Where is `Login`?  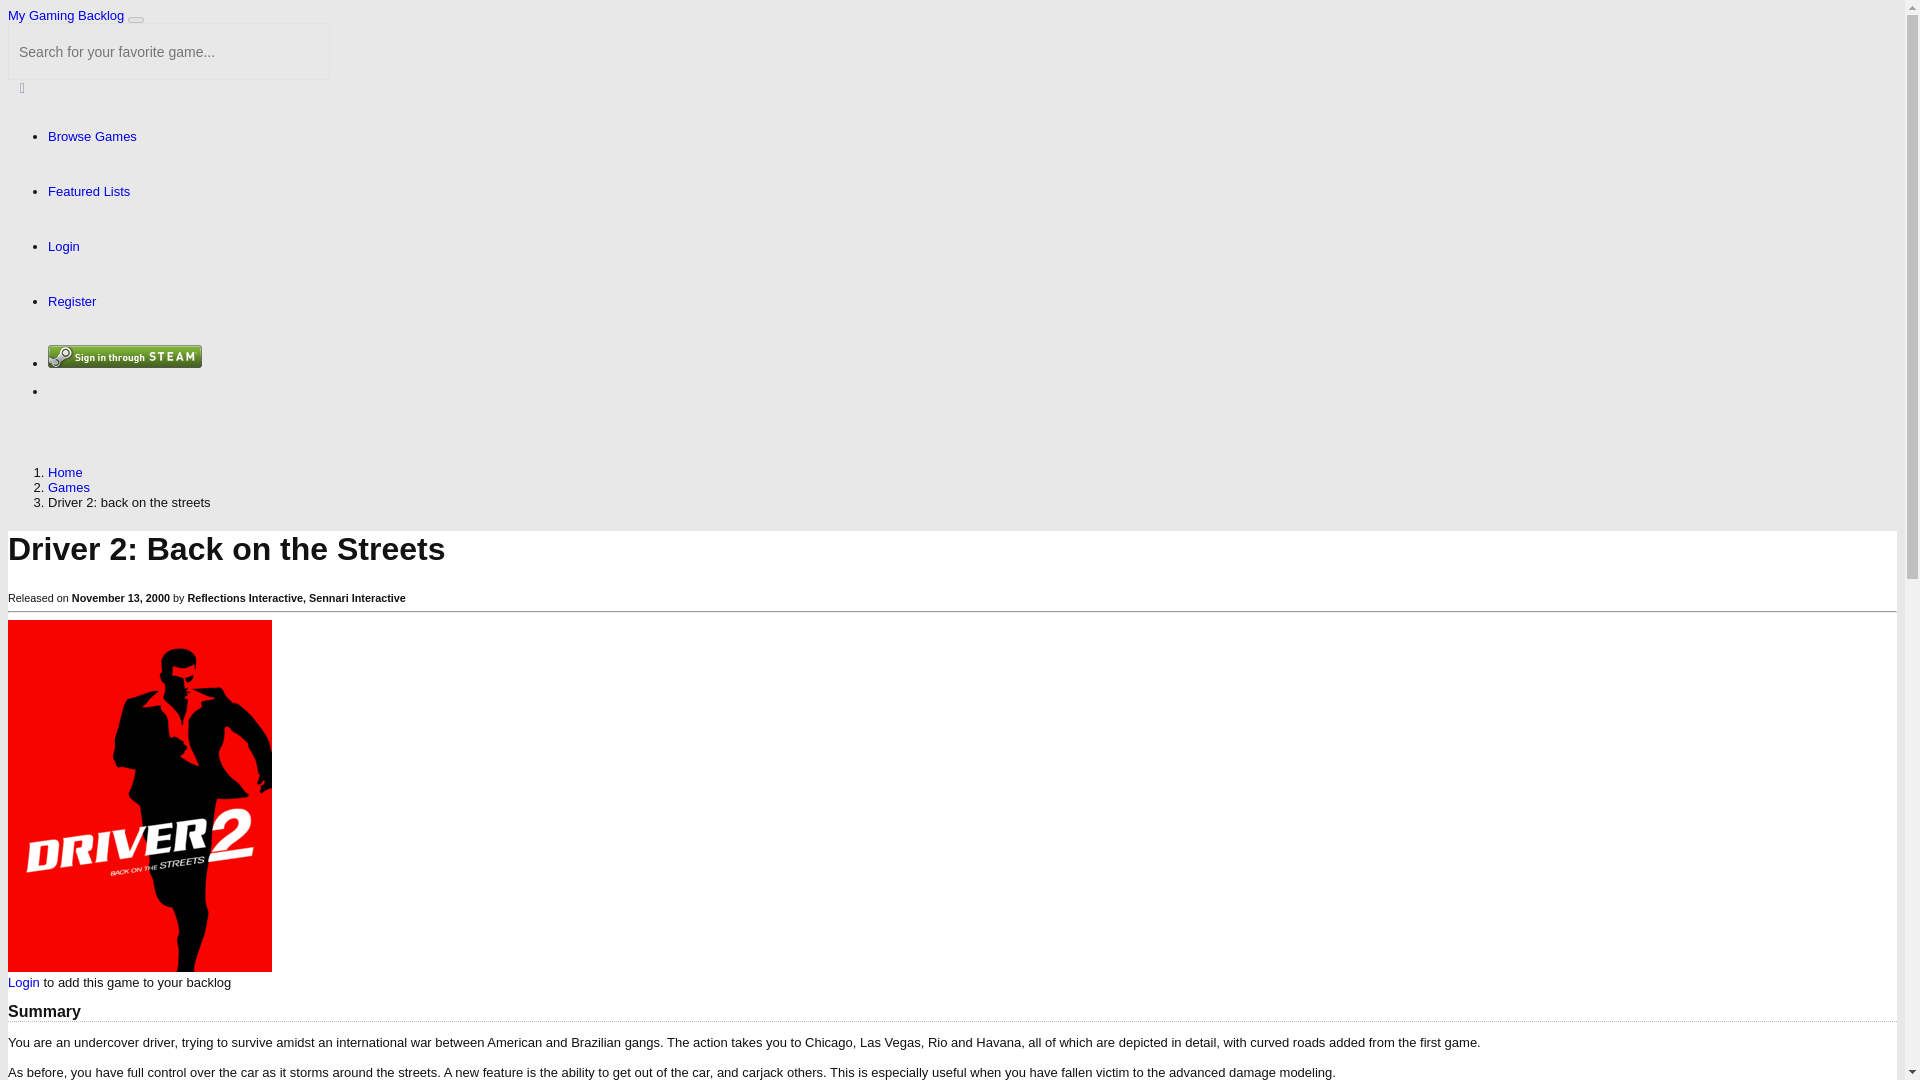 Login is located at coordinates (24, 982).